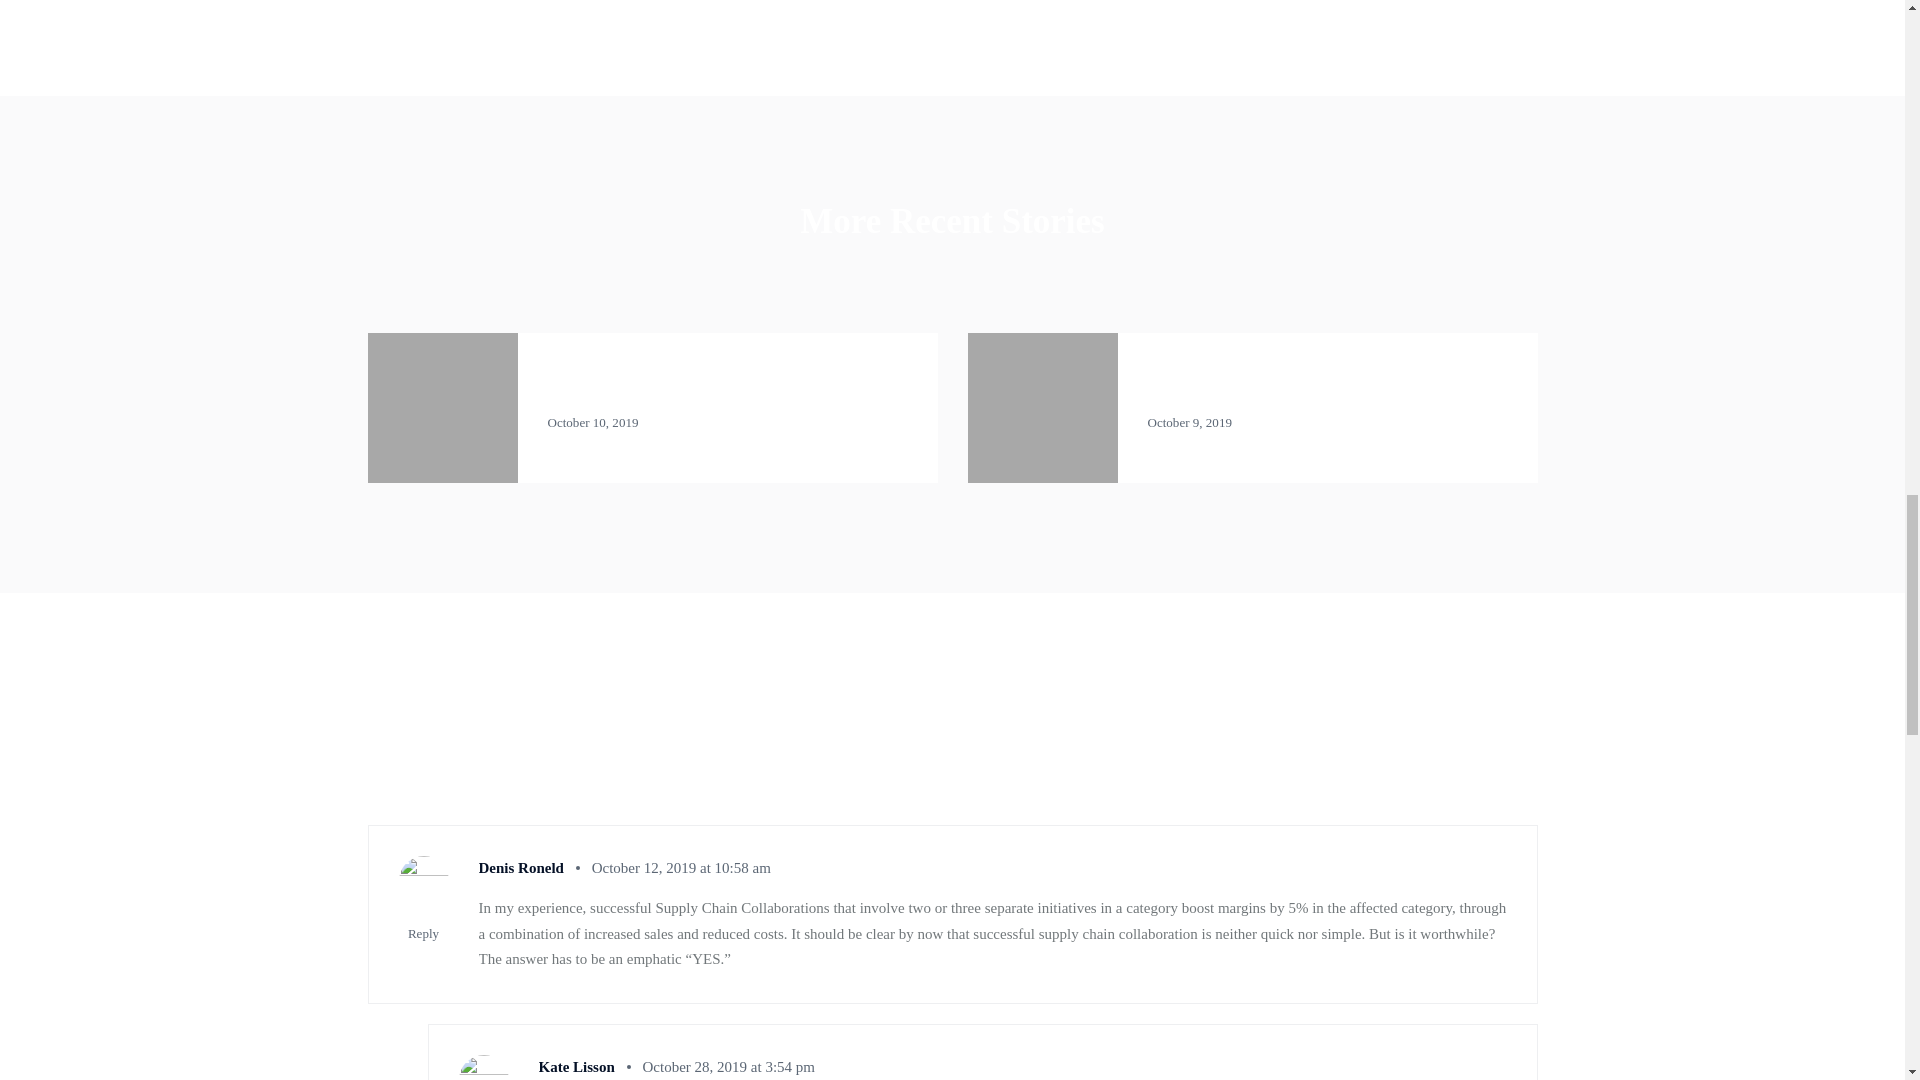 The width and height of the screenshot is (1920, 1080). Describe the element at coordinates (681, 867) in the screenshot. I see `October 12, 2019 at 10:58 am` at that location.